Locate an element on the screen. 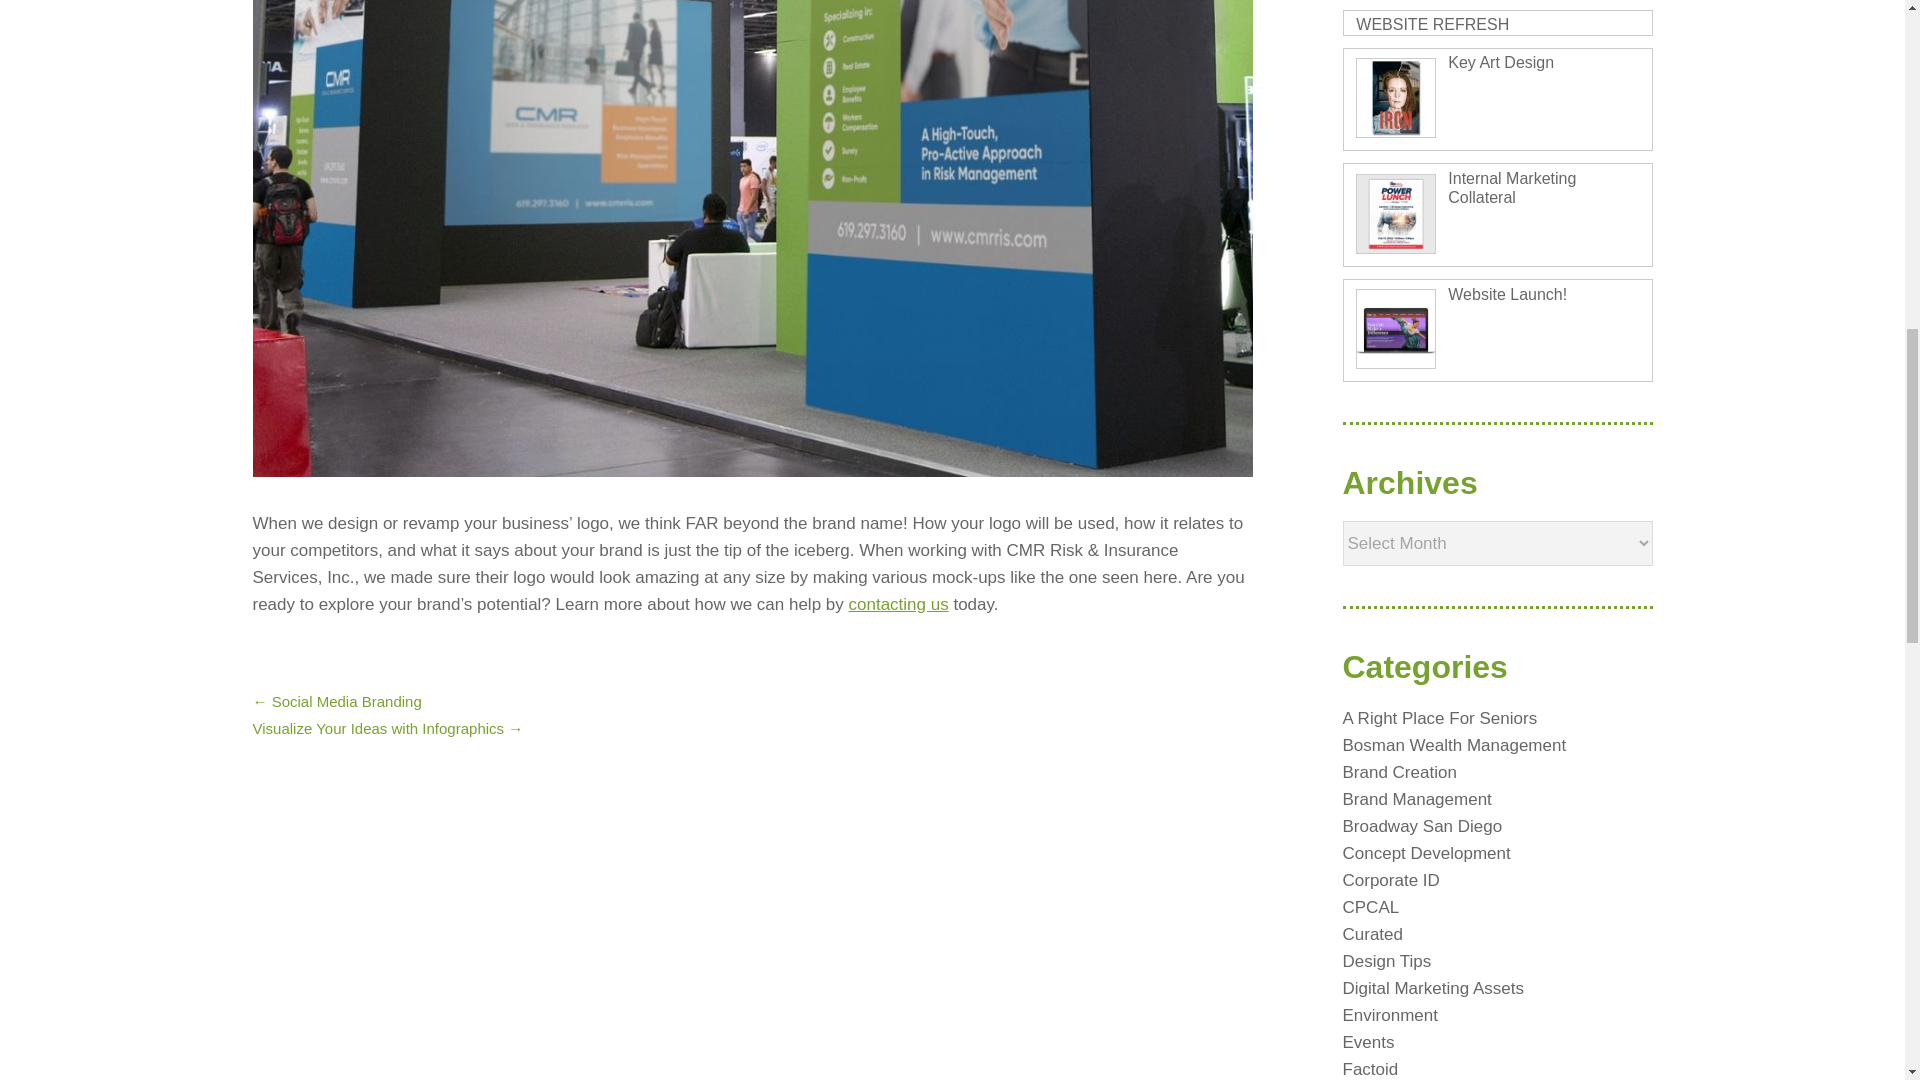  Internal Marketing Collateral is located at coordinates (1512, 188).